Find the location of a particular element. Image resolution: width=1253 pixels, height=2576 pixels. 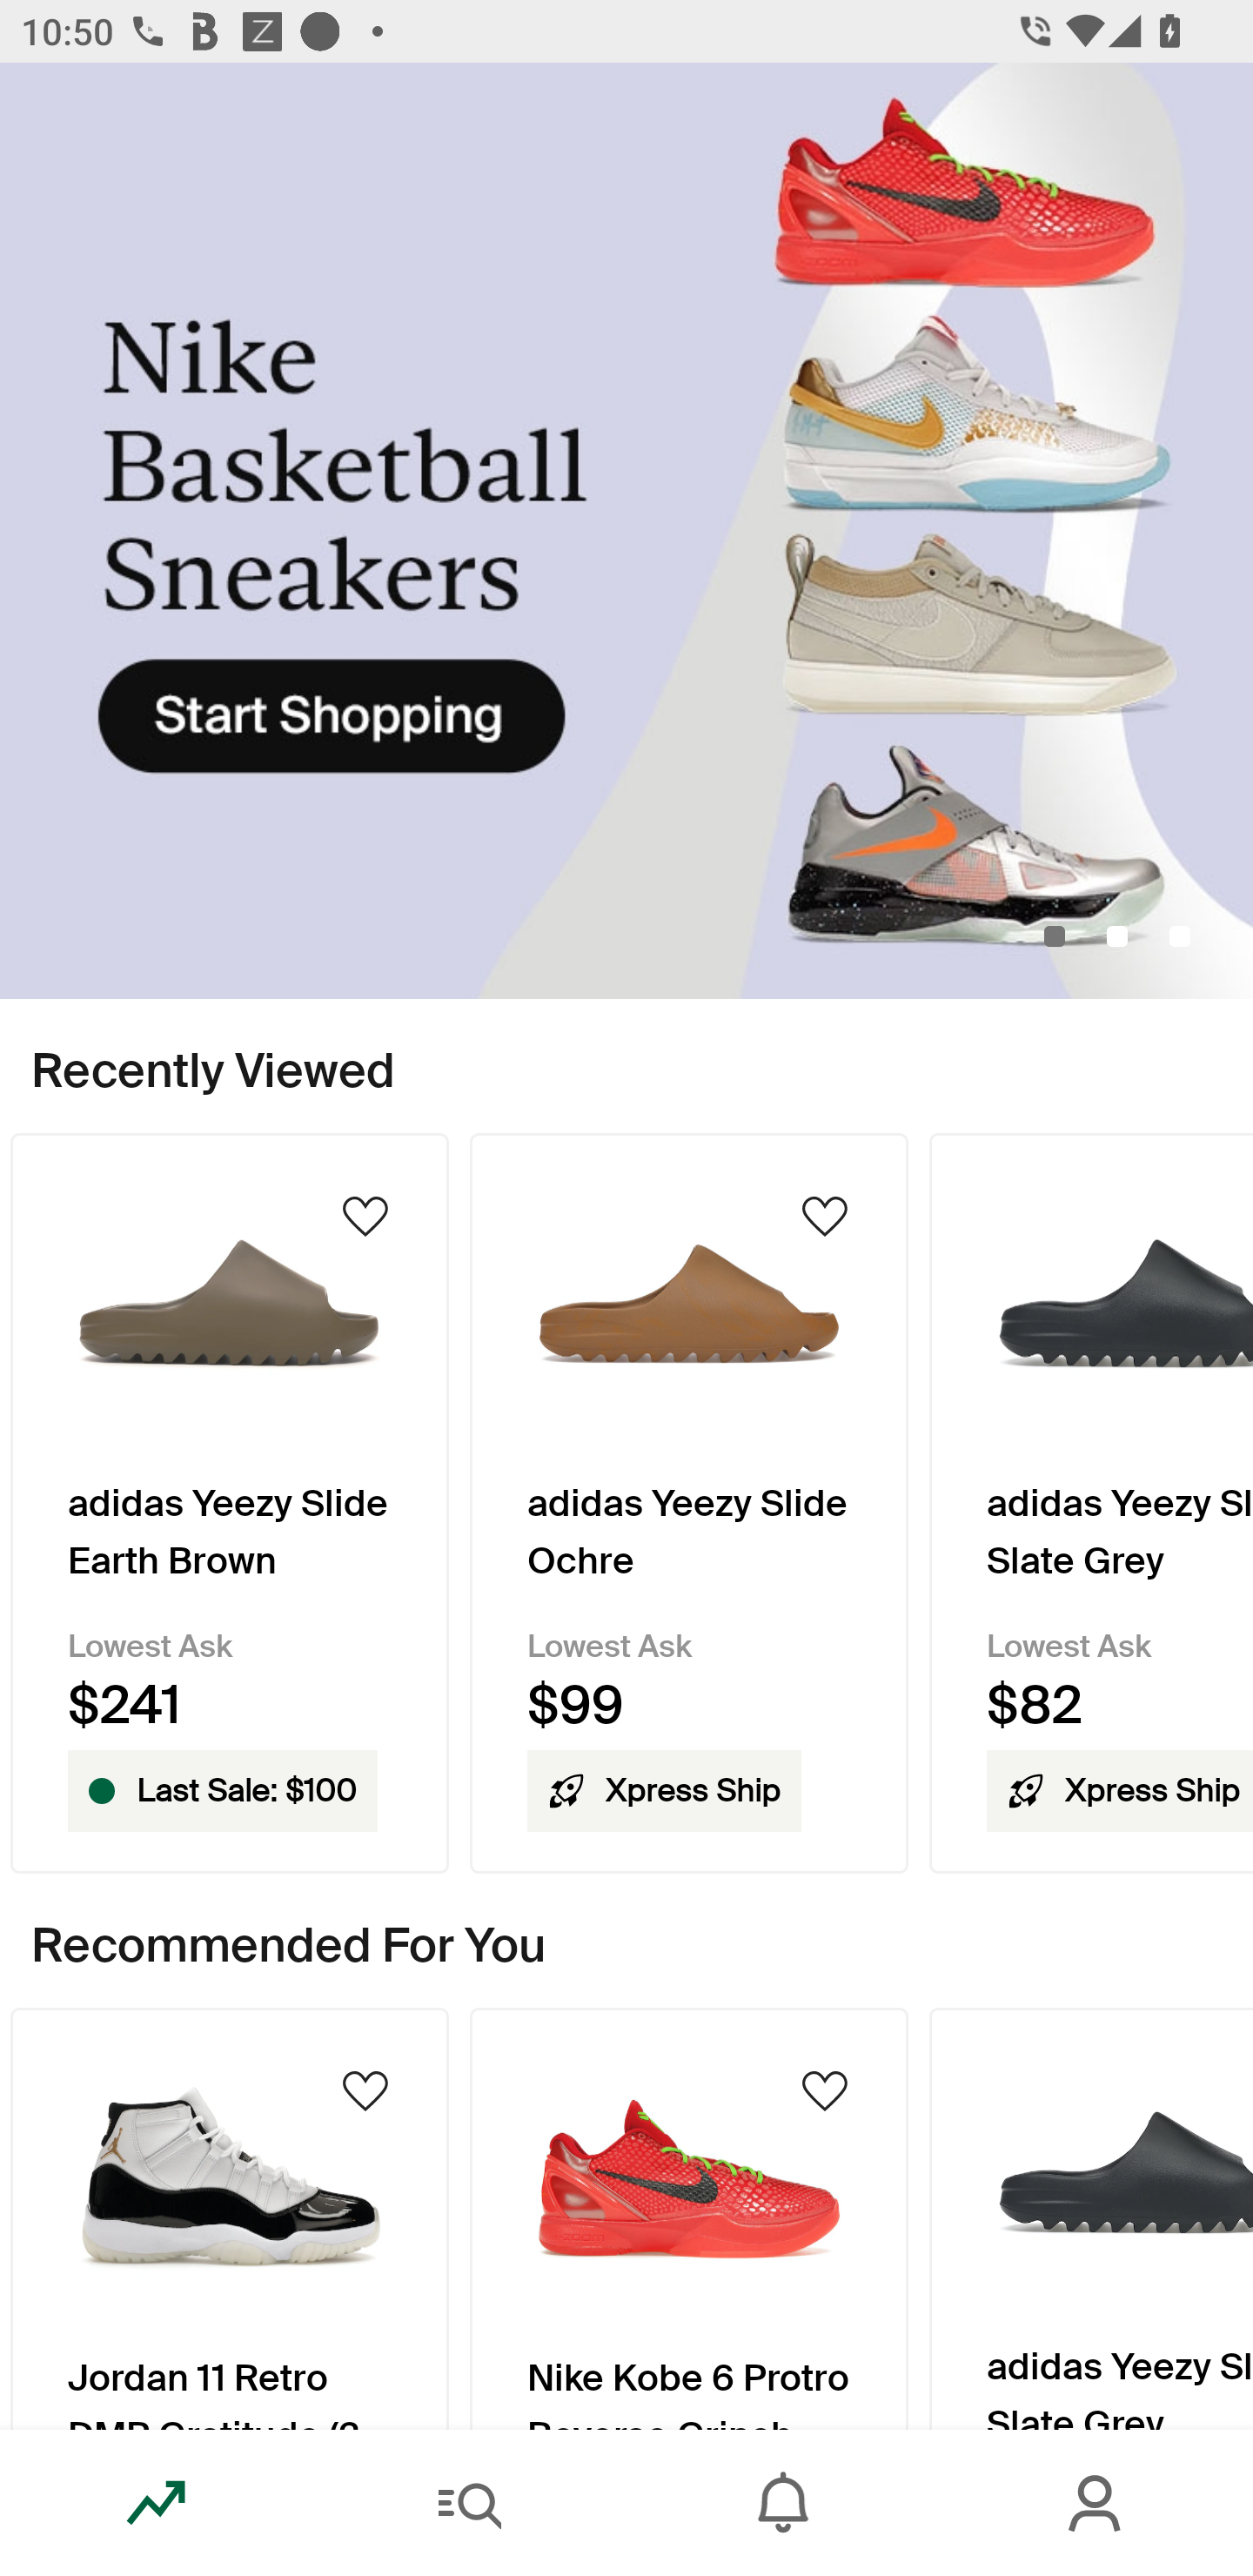

NikeBasketballSprint_Followup_Primary_Mobile.jpg is located at coordinates (626, 531).